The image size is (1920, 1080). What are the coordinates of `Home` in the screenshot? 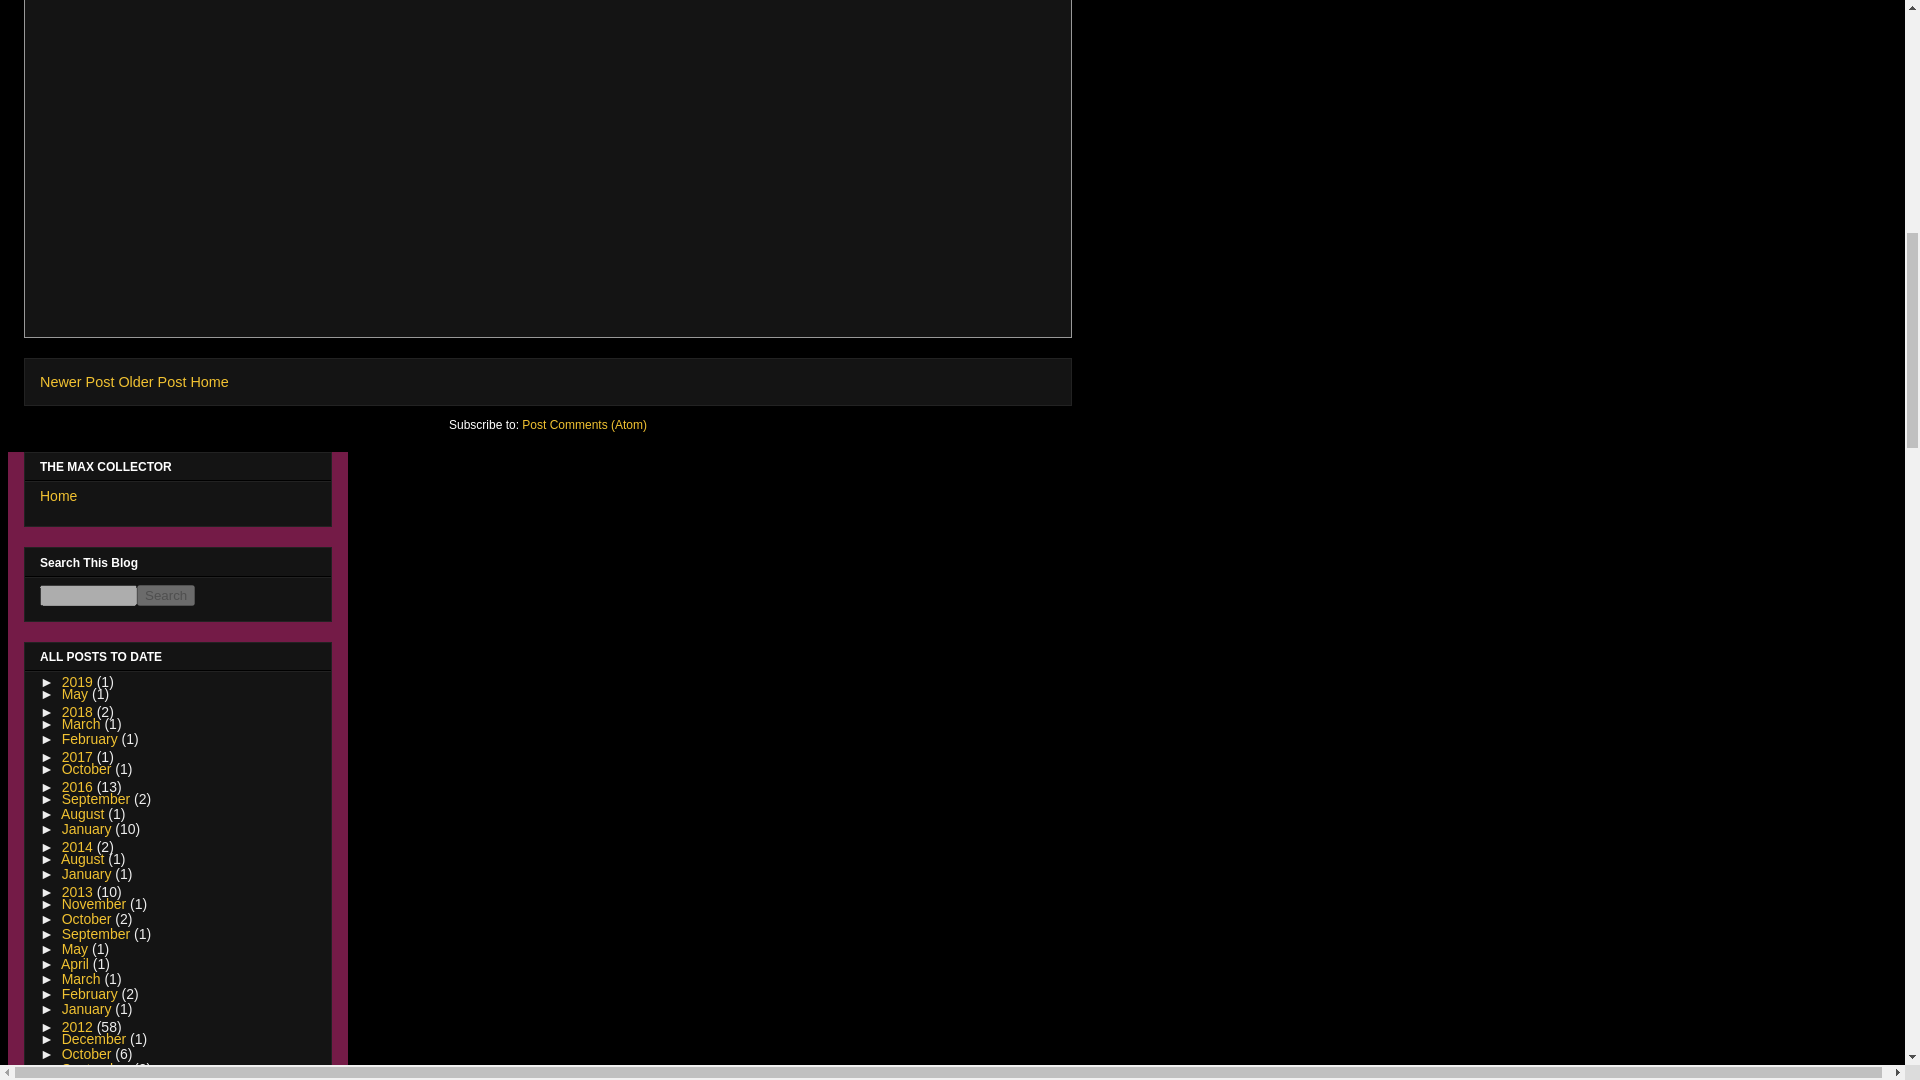 It's located at (209, 381).